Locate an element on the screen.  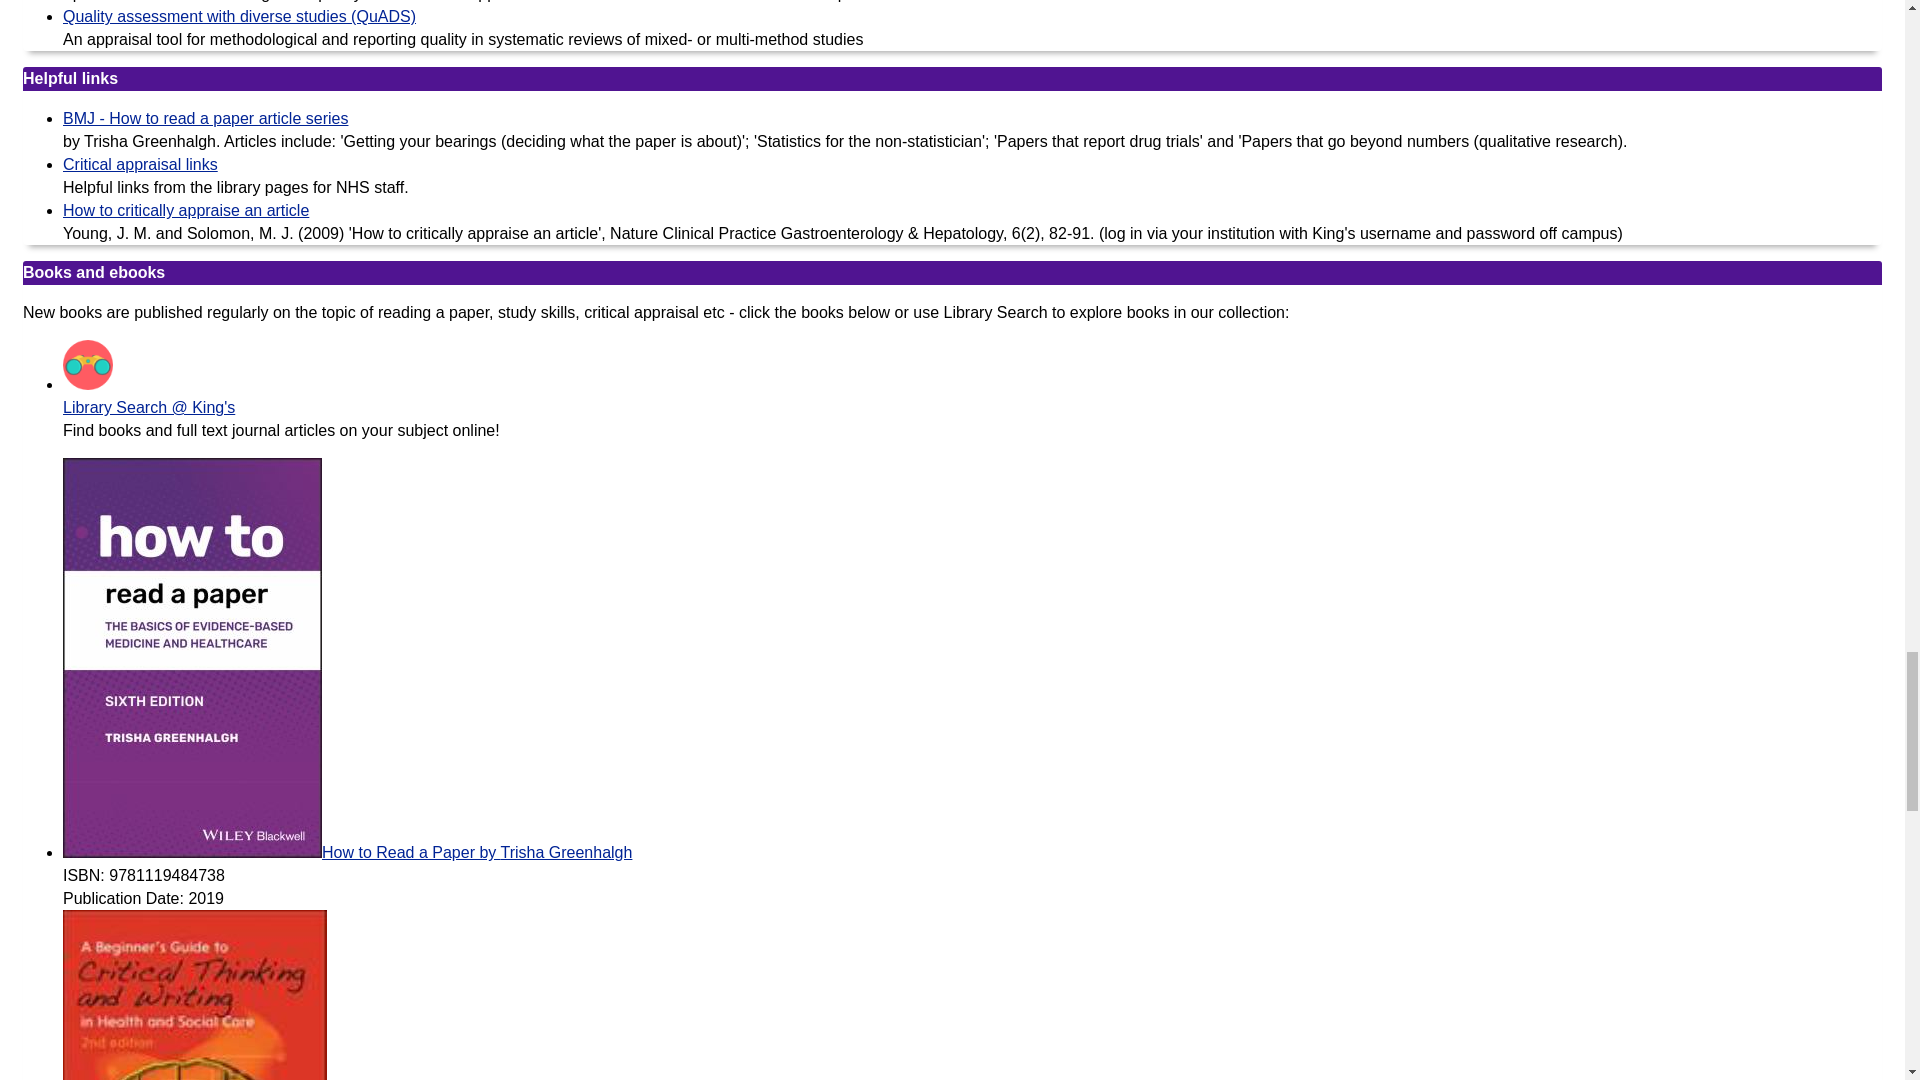
BMJ - How to read a paper article series is located at coordinates (205, 118).